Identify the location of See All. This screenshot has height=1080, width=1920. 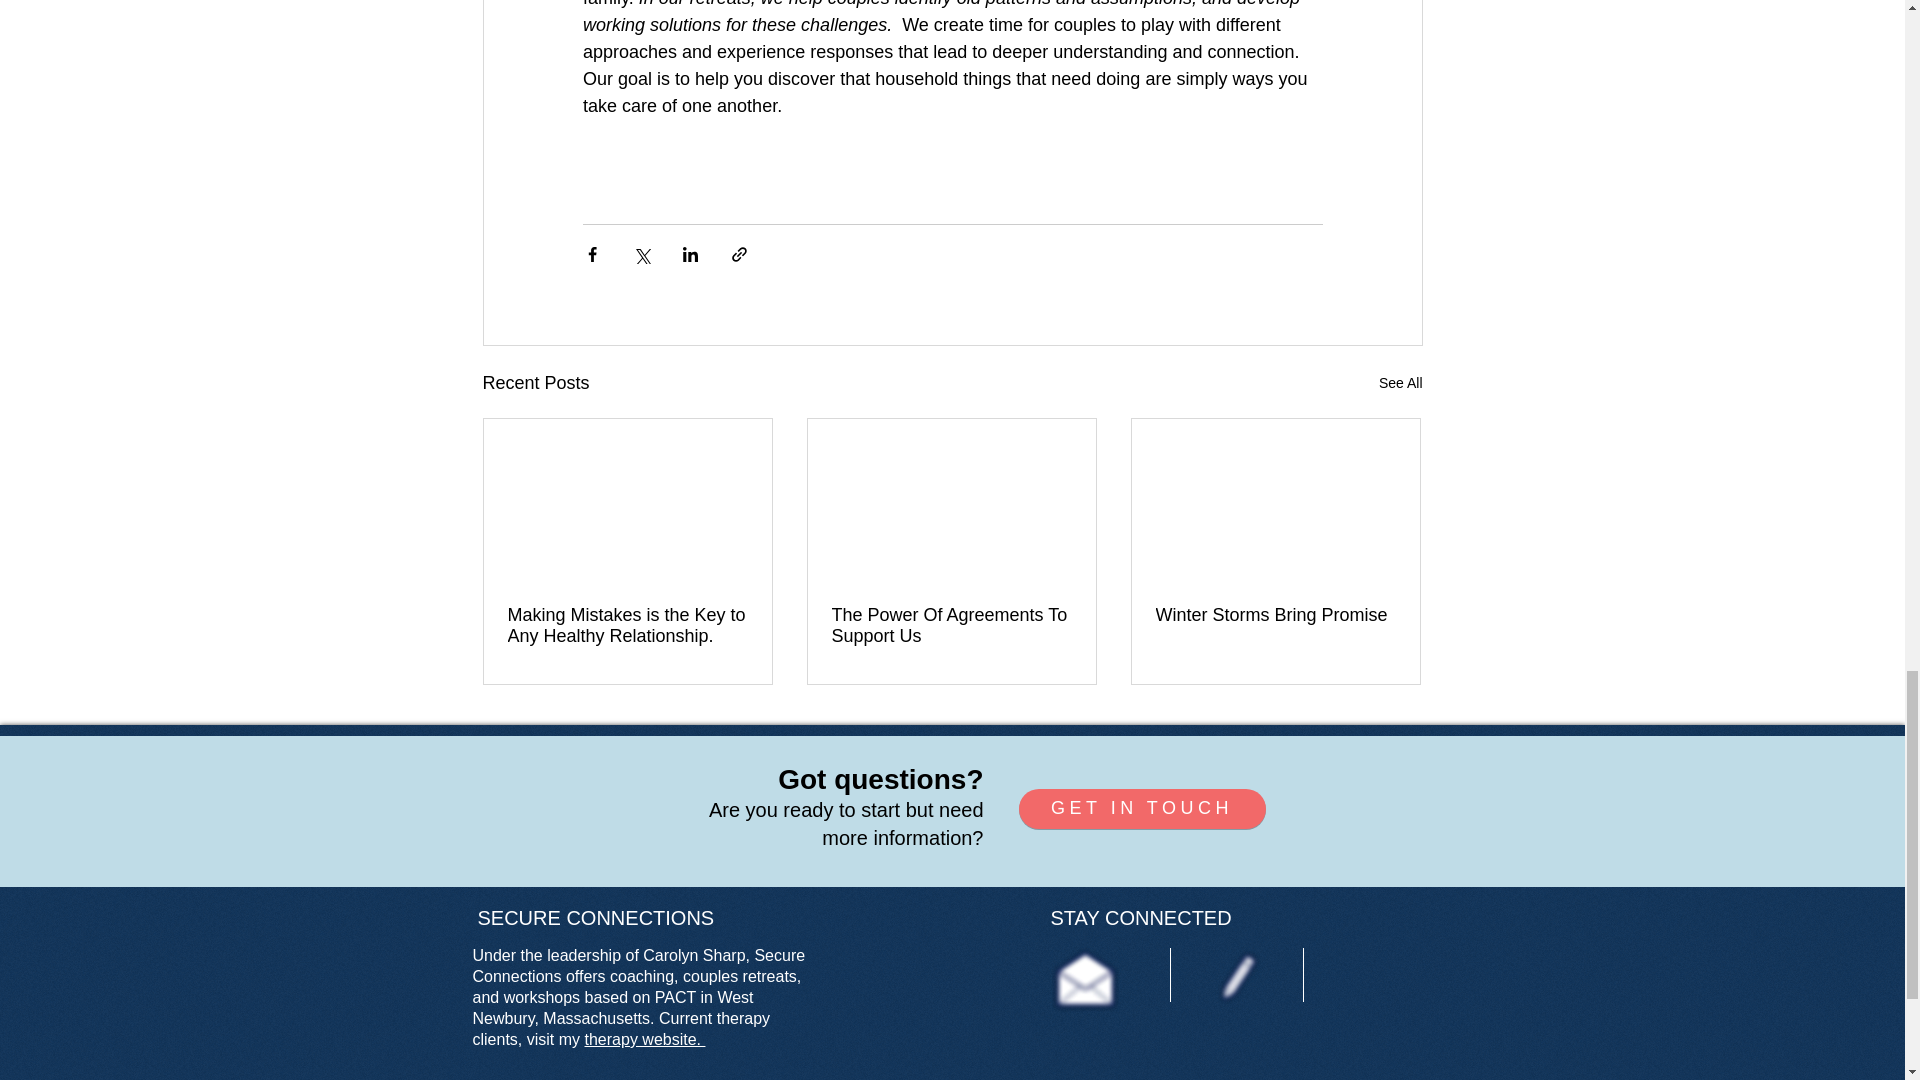
(1400, 384).